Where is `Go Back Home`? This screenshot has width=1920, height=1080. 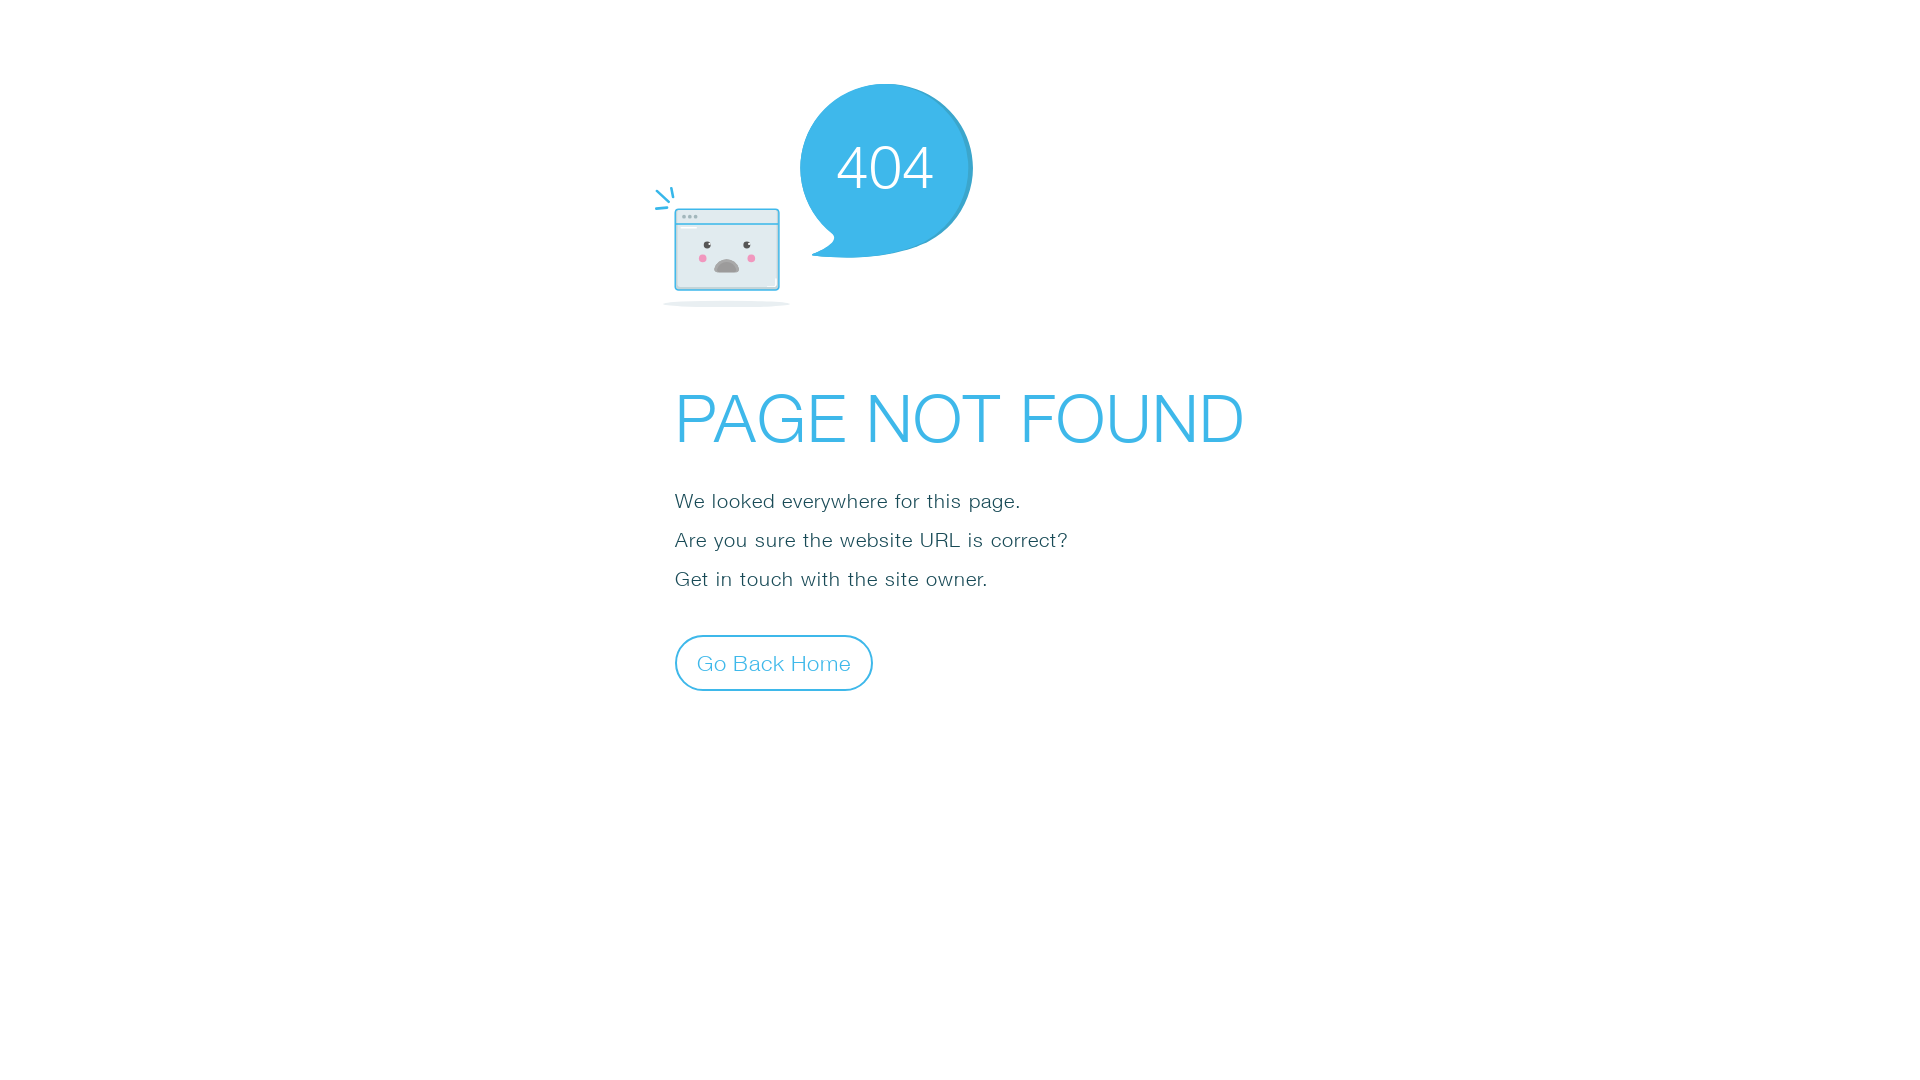 Go Back Home is located at coordinates (774, 662).